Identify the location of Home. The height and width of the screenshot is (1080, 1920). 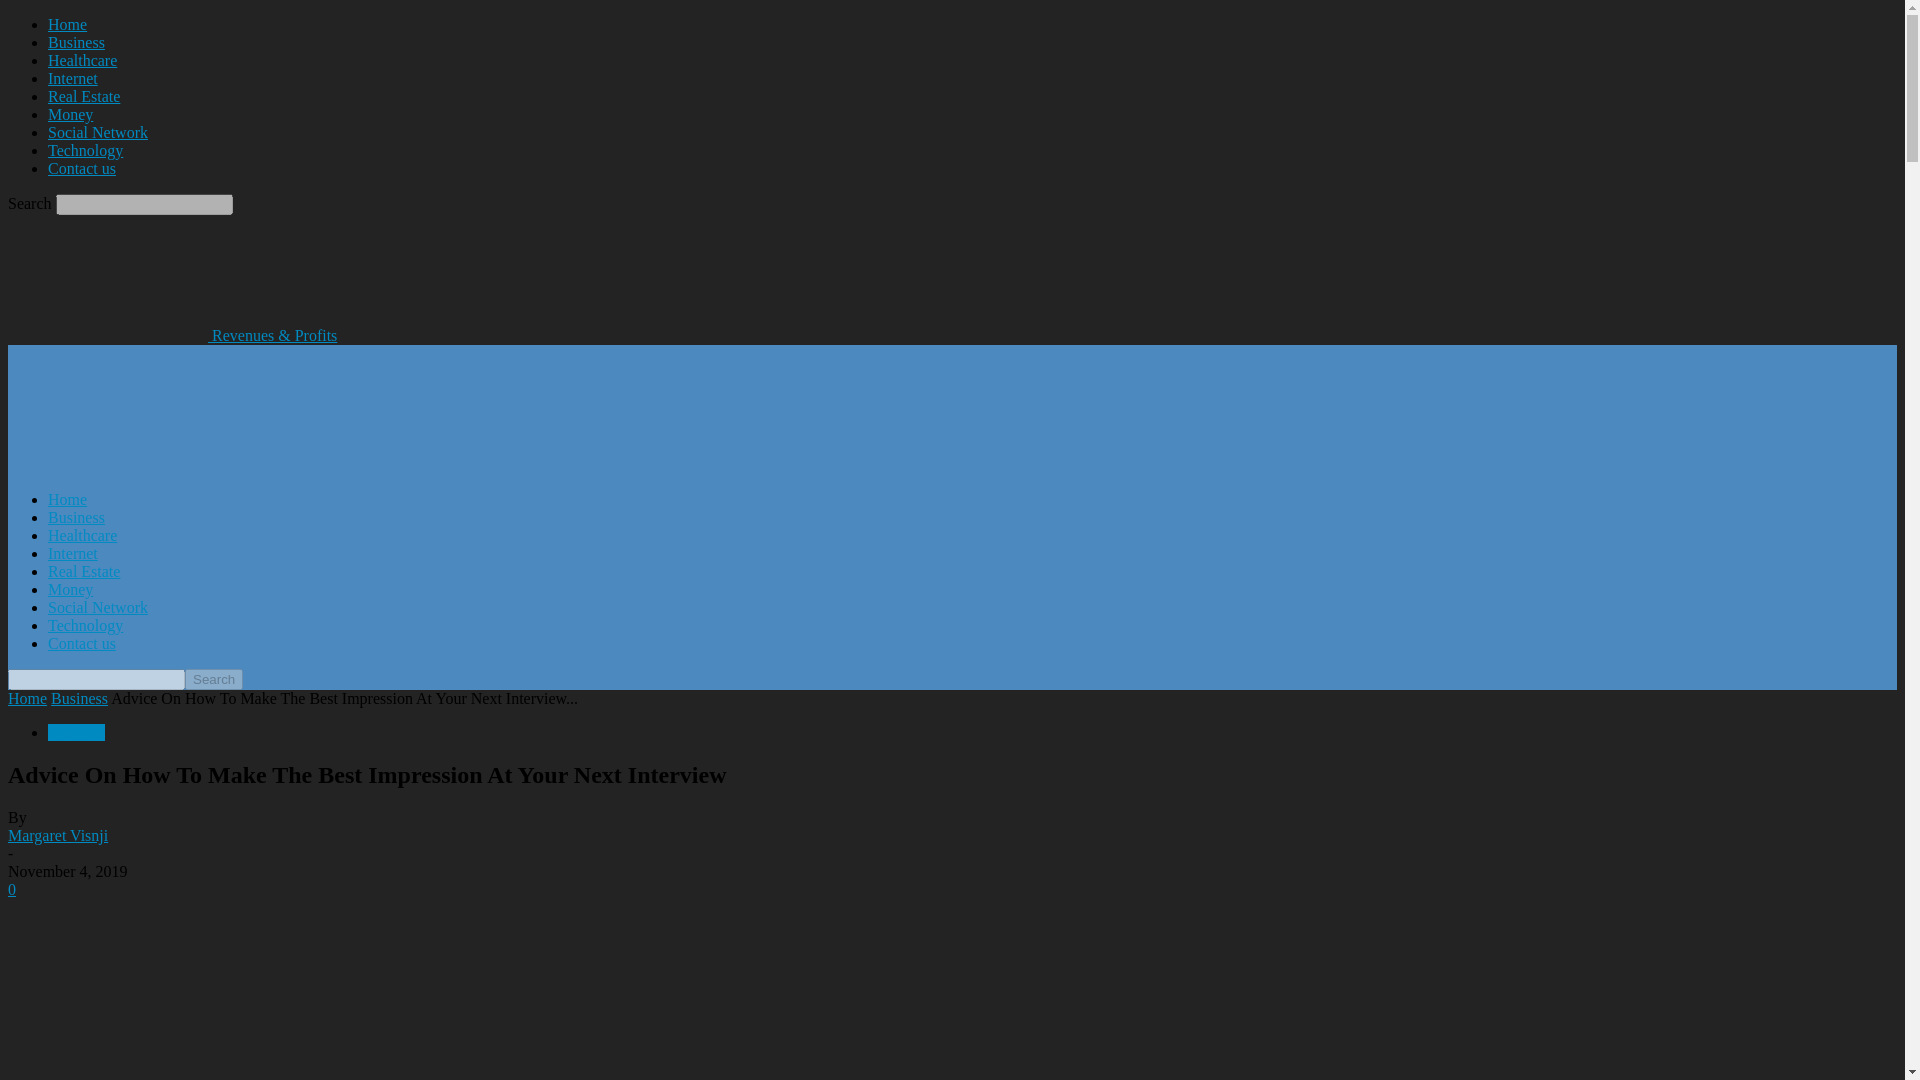
(26, 698).